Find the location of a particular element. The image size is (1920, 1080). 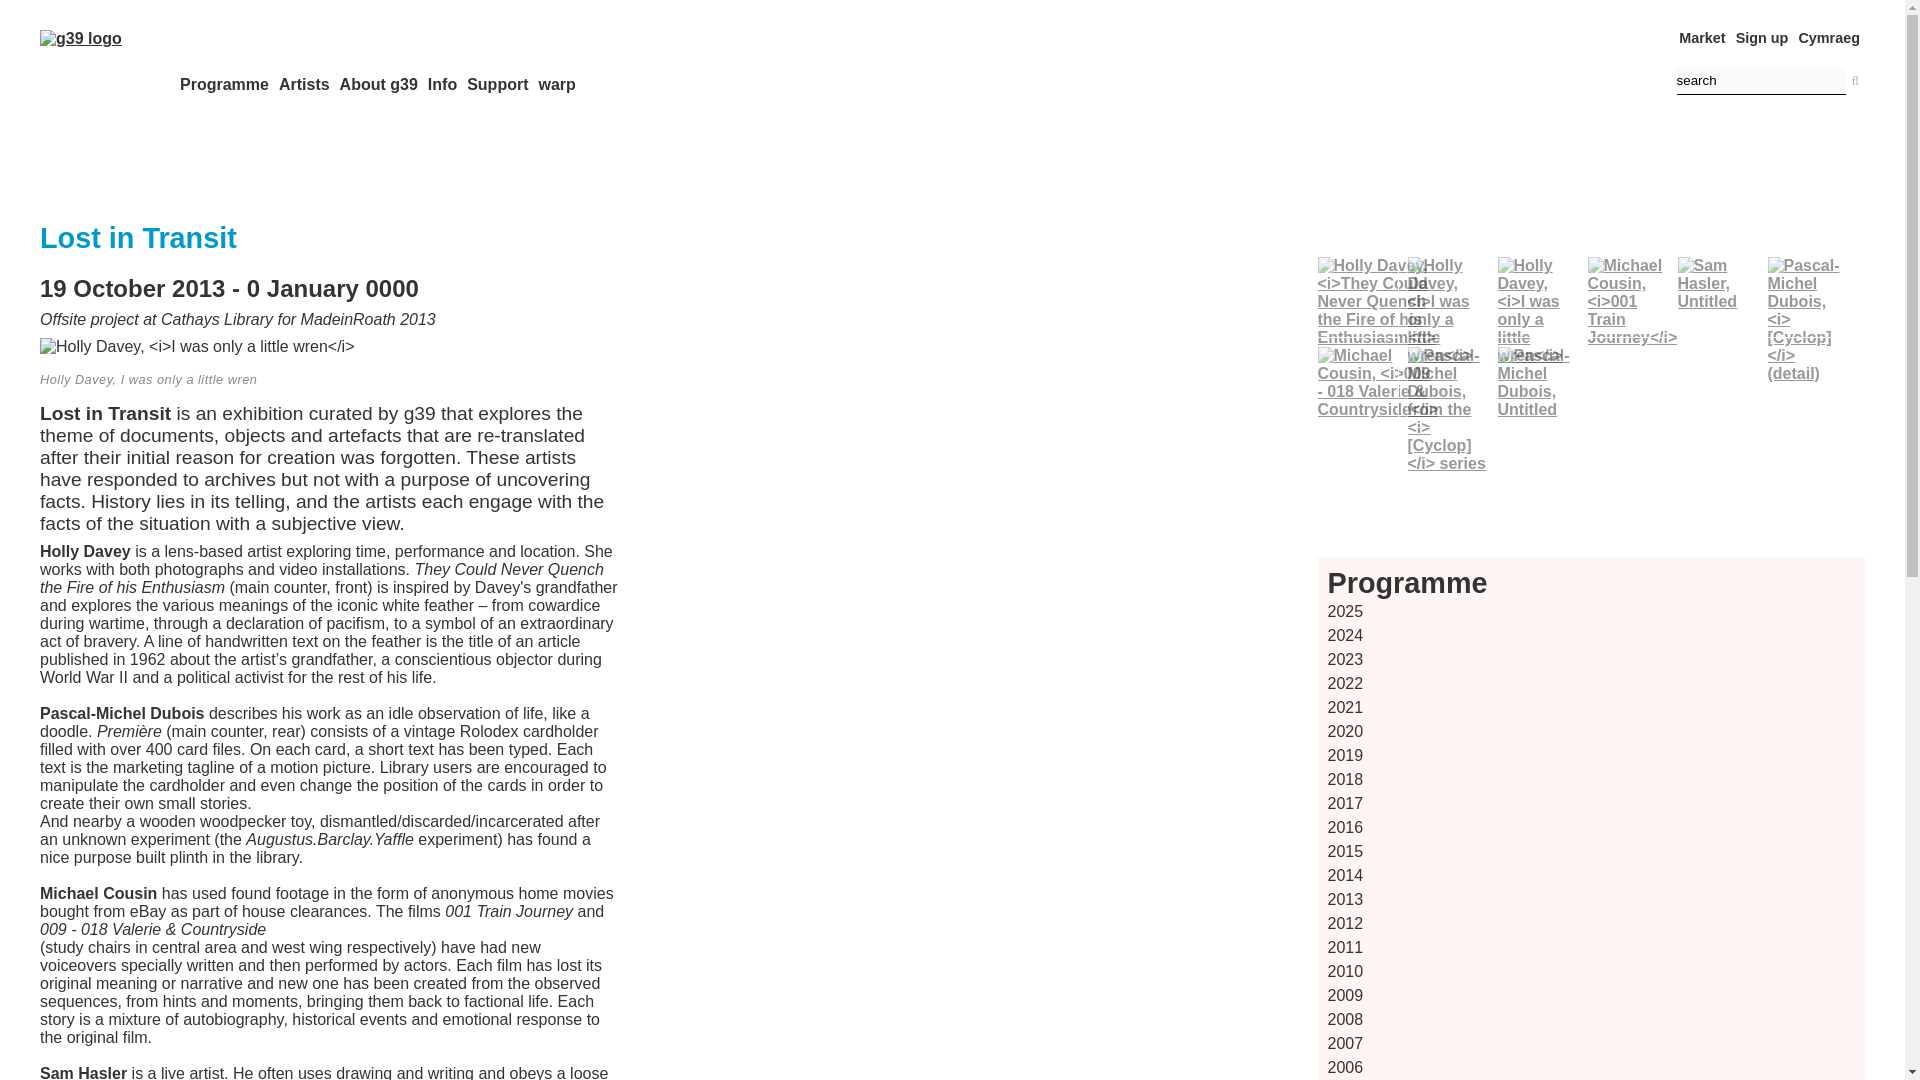

go is located at coordinates (1854, 80).